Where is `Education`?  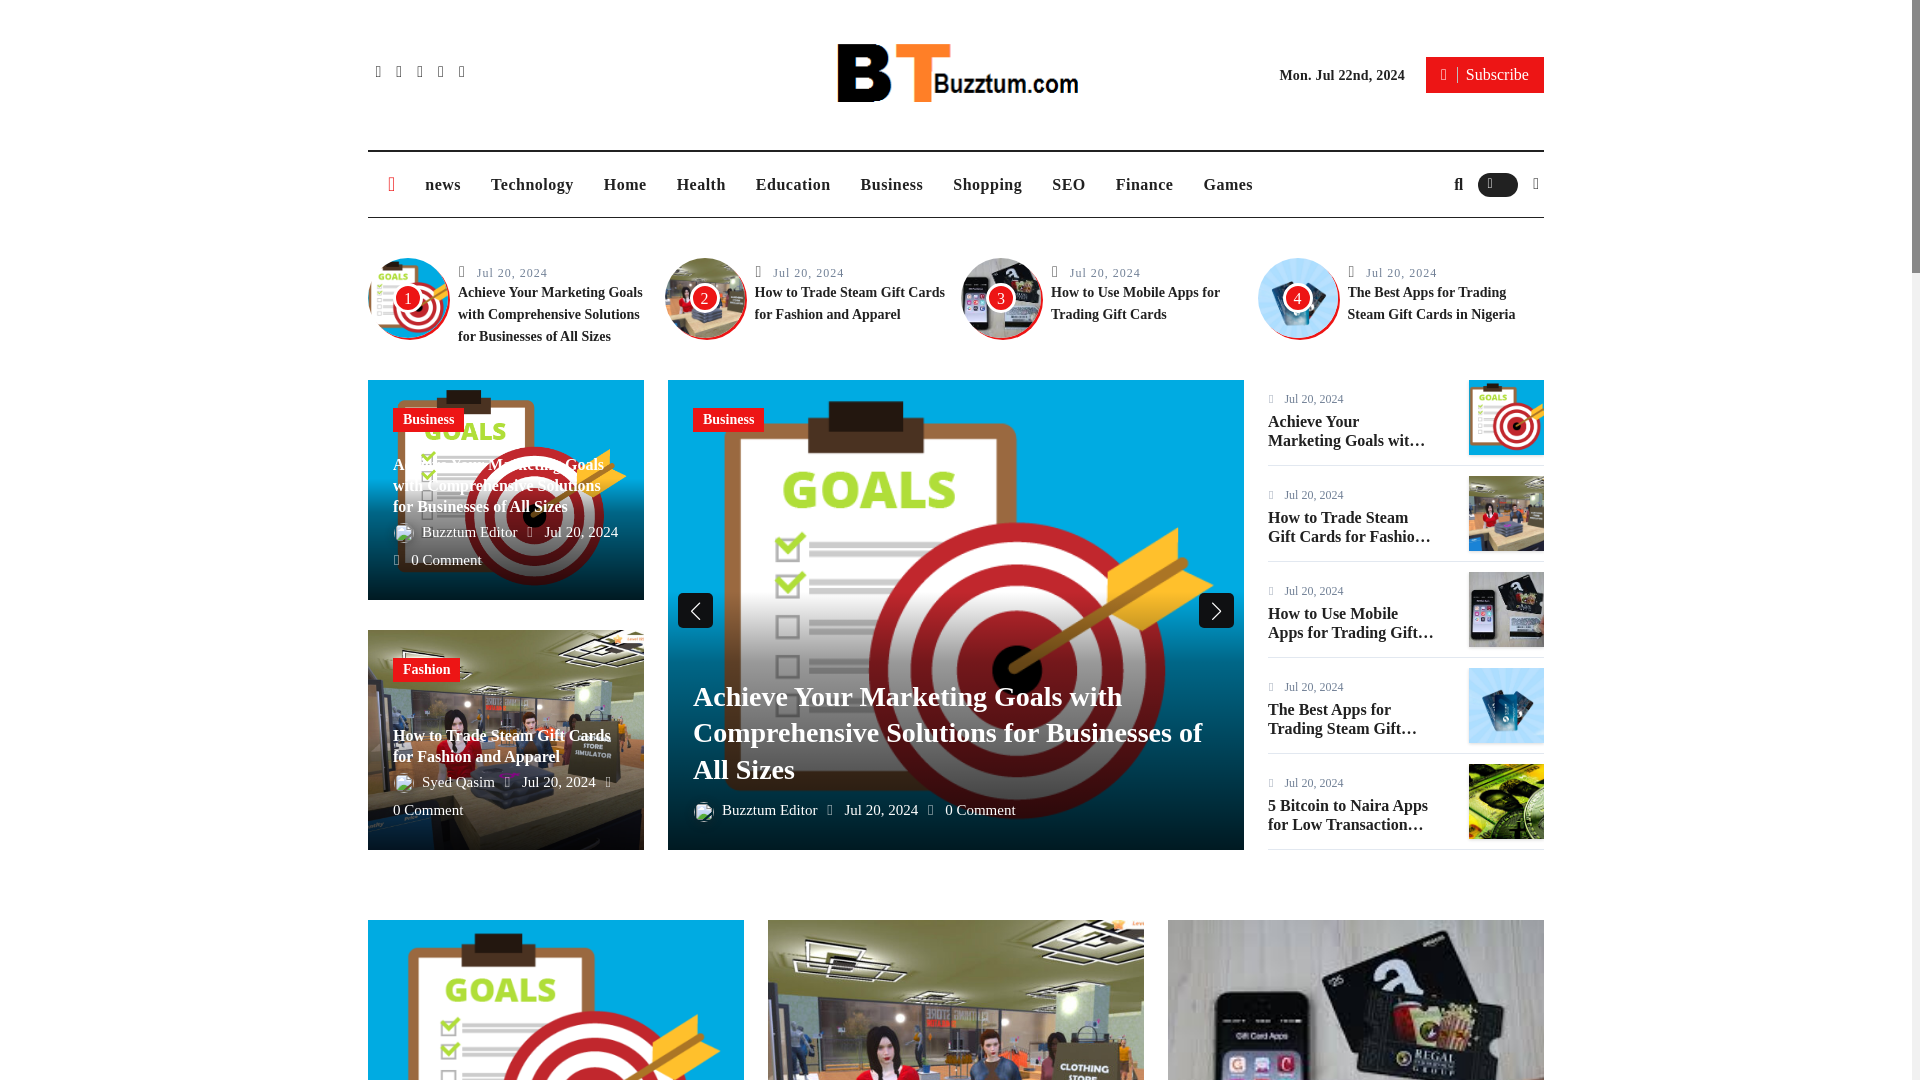
Education is located at coordinates (794, 184).